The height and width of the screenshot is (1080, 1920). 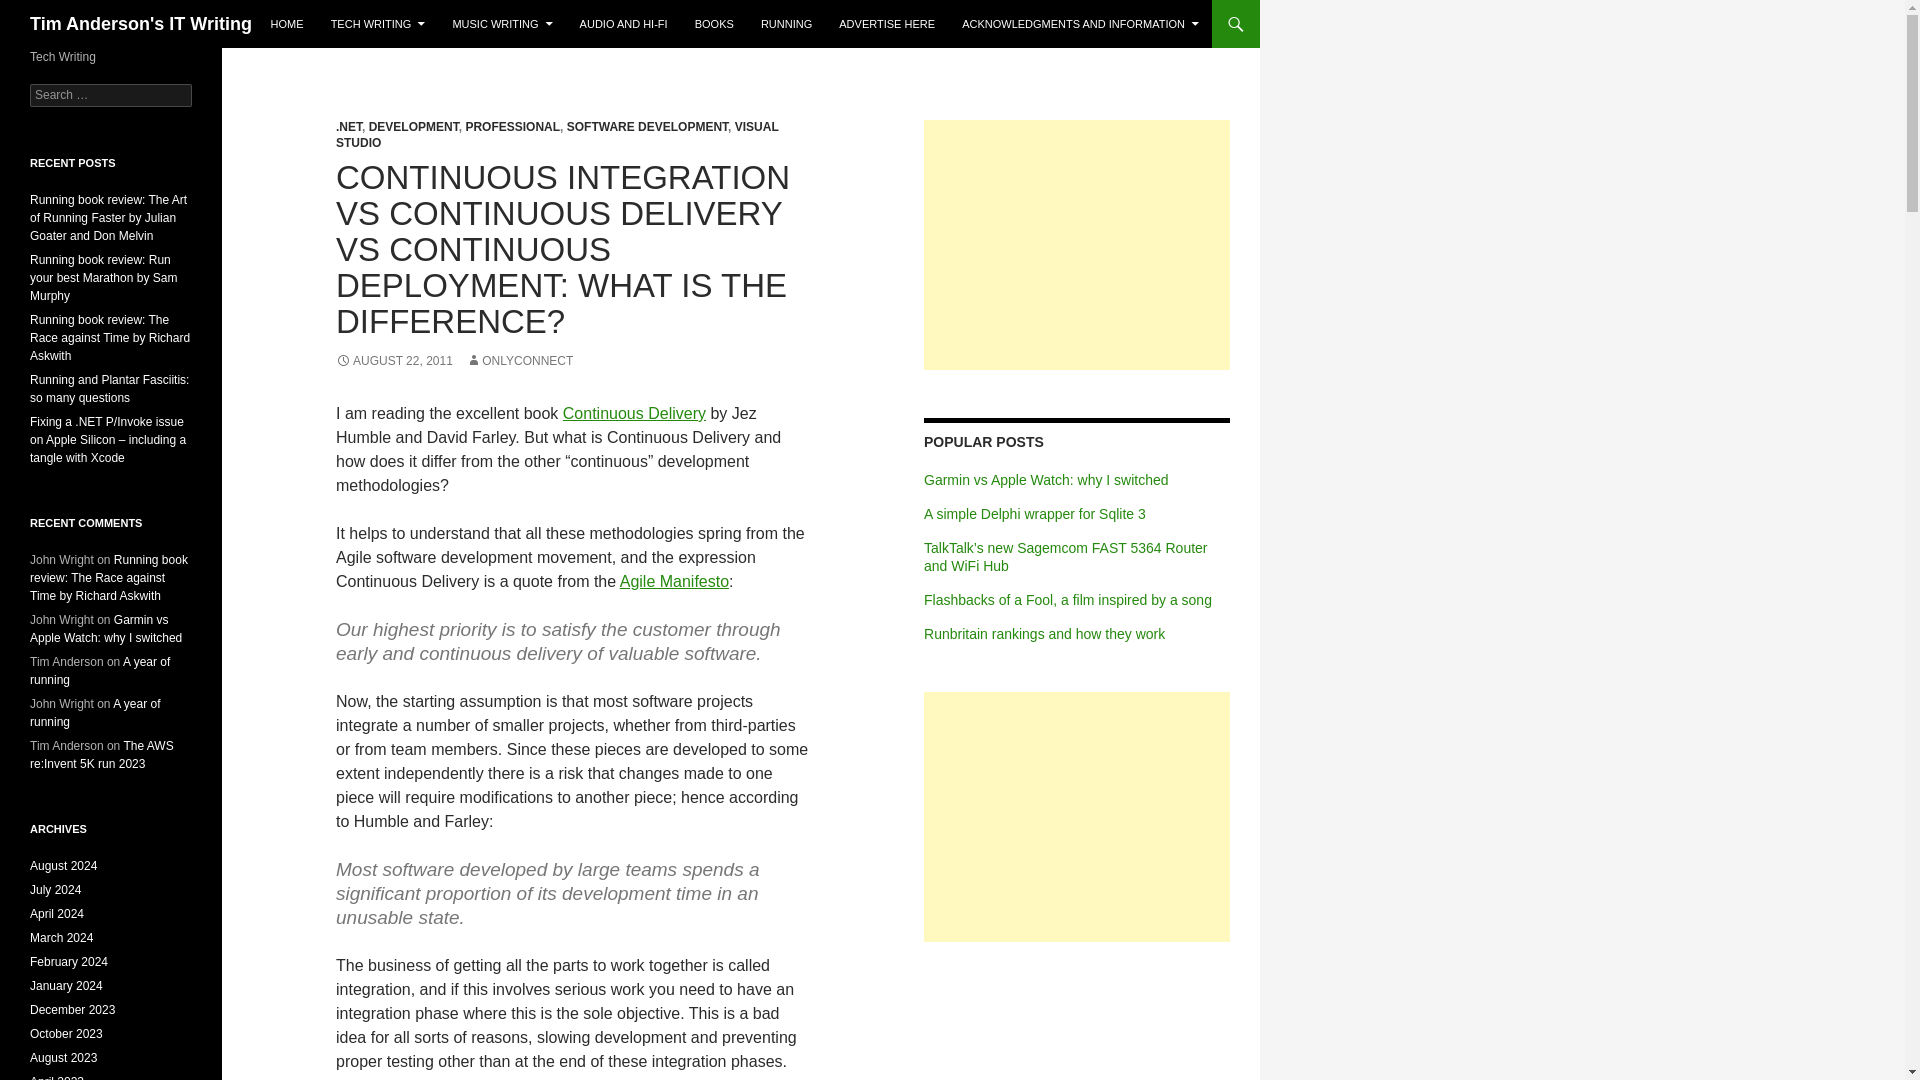 I want to click on VISUAL STUDIO, so click(x=558, y=134).